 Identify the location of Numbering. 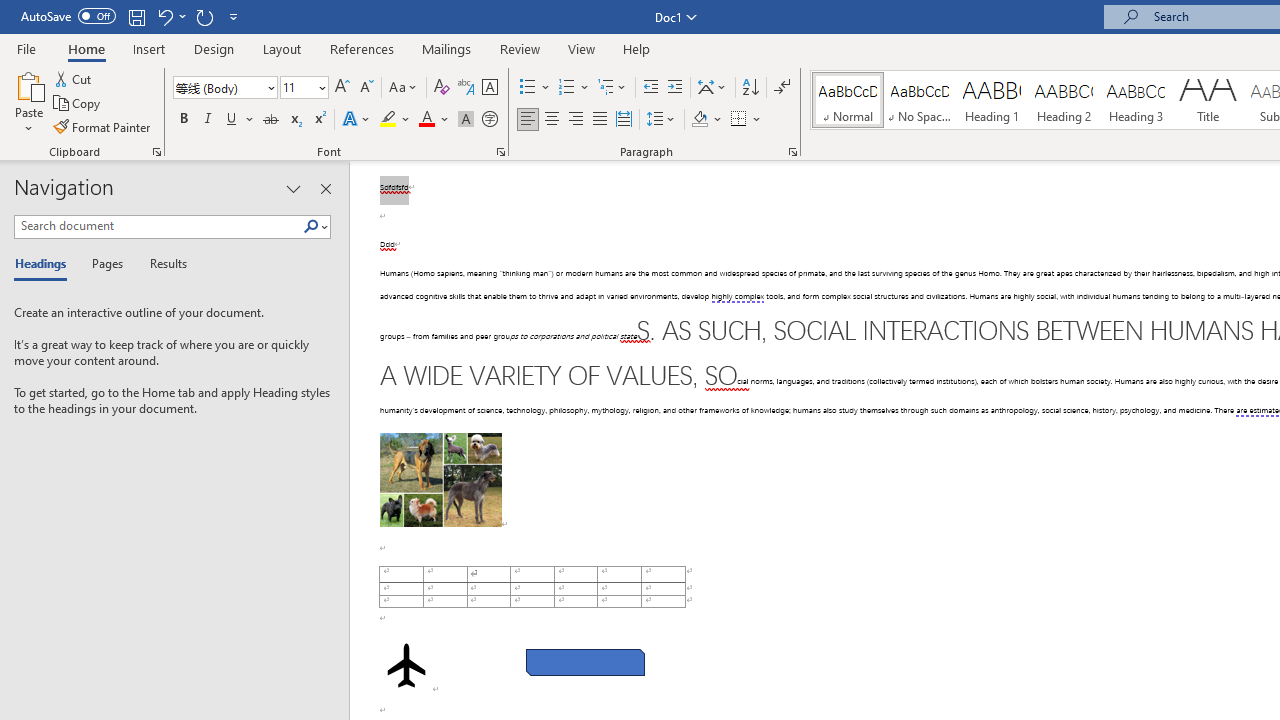
(574, 88).